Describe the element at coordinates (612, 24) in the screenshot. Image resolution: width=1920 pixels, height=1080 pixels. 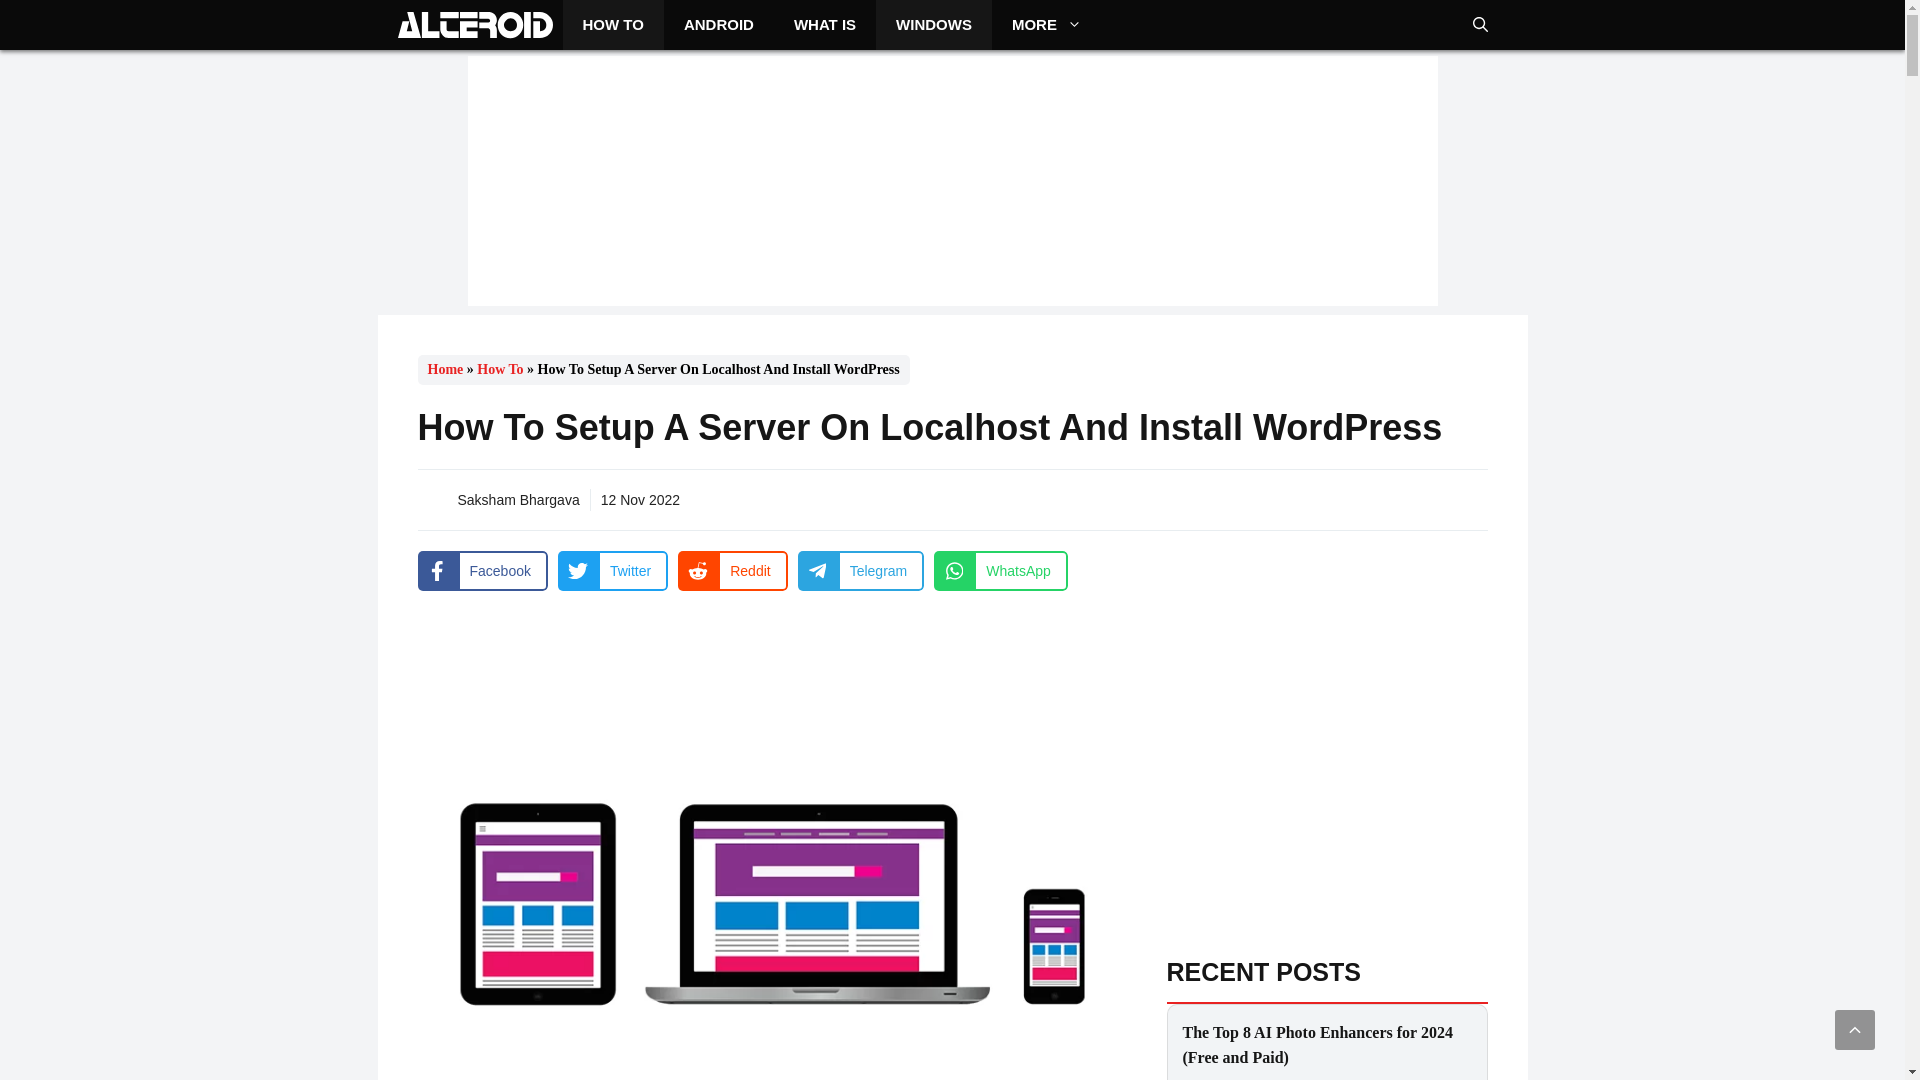
I see `HOW TO` at that location.